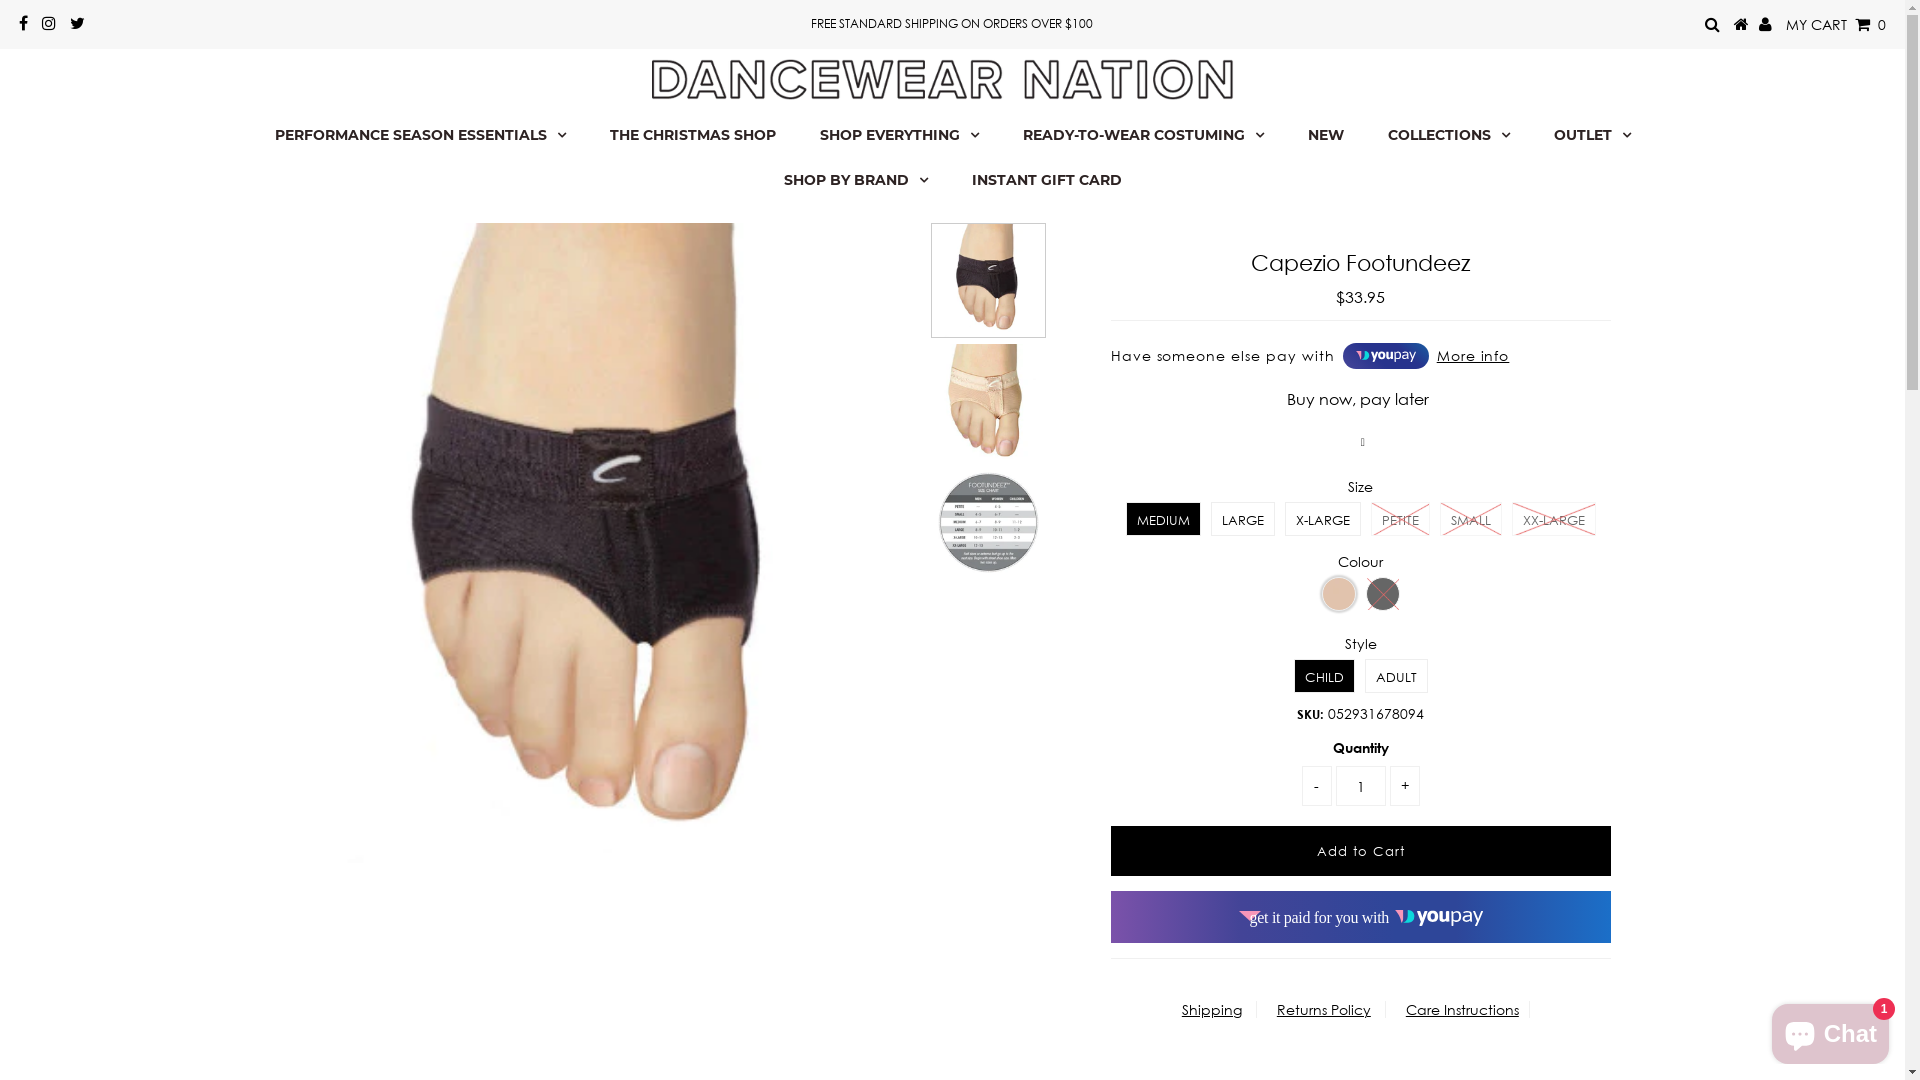 This screenshot has width=1920, height=1080. What do you see at coordinates (1830, 1030) in the screenshot?
I see `Shopify online store chat` at bounding box center [1830, 1030].